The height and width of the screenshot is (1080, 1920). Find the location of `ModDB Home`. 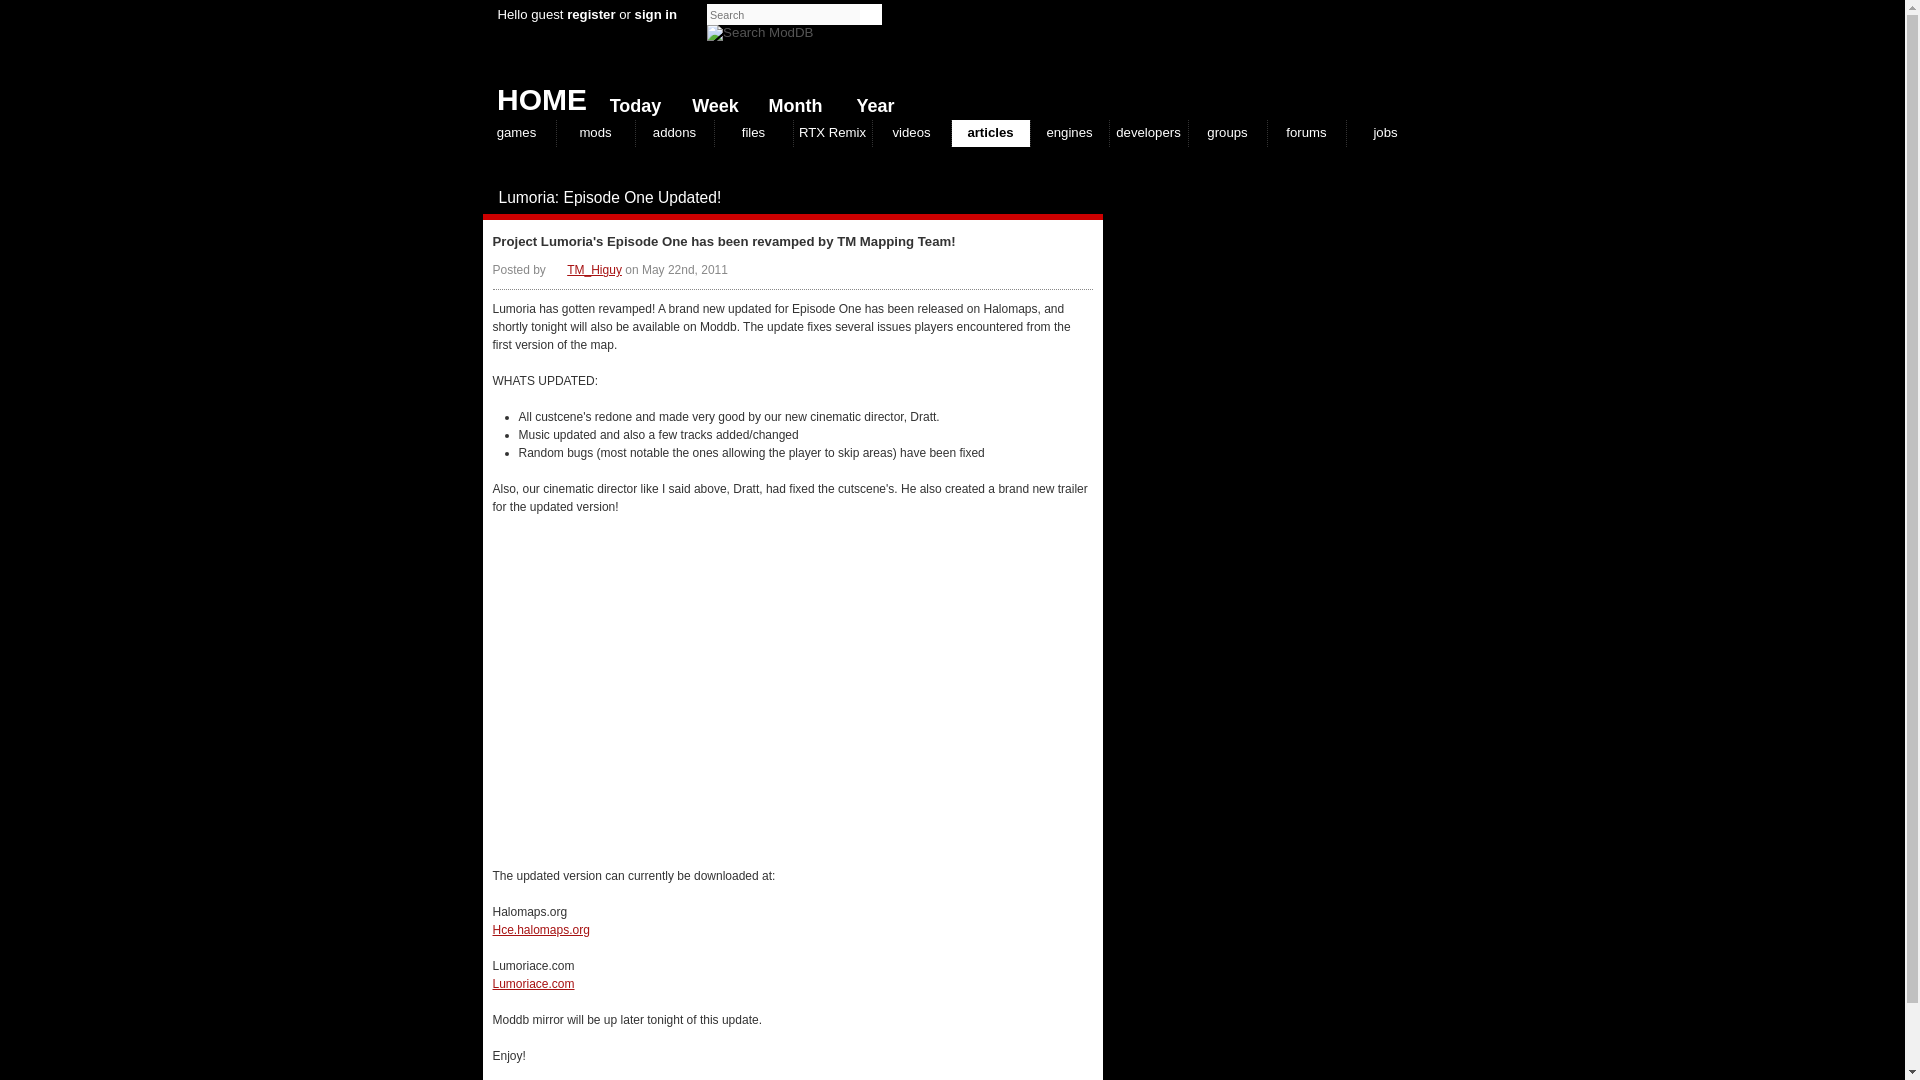

ModDB Home is located at coordinates (1272, 60).